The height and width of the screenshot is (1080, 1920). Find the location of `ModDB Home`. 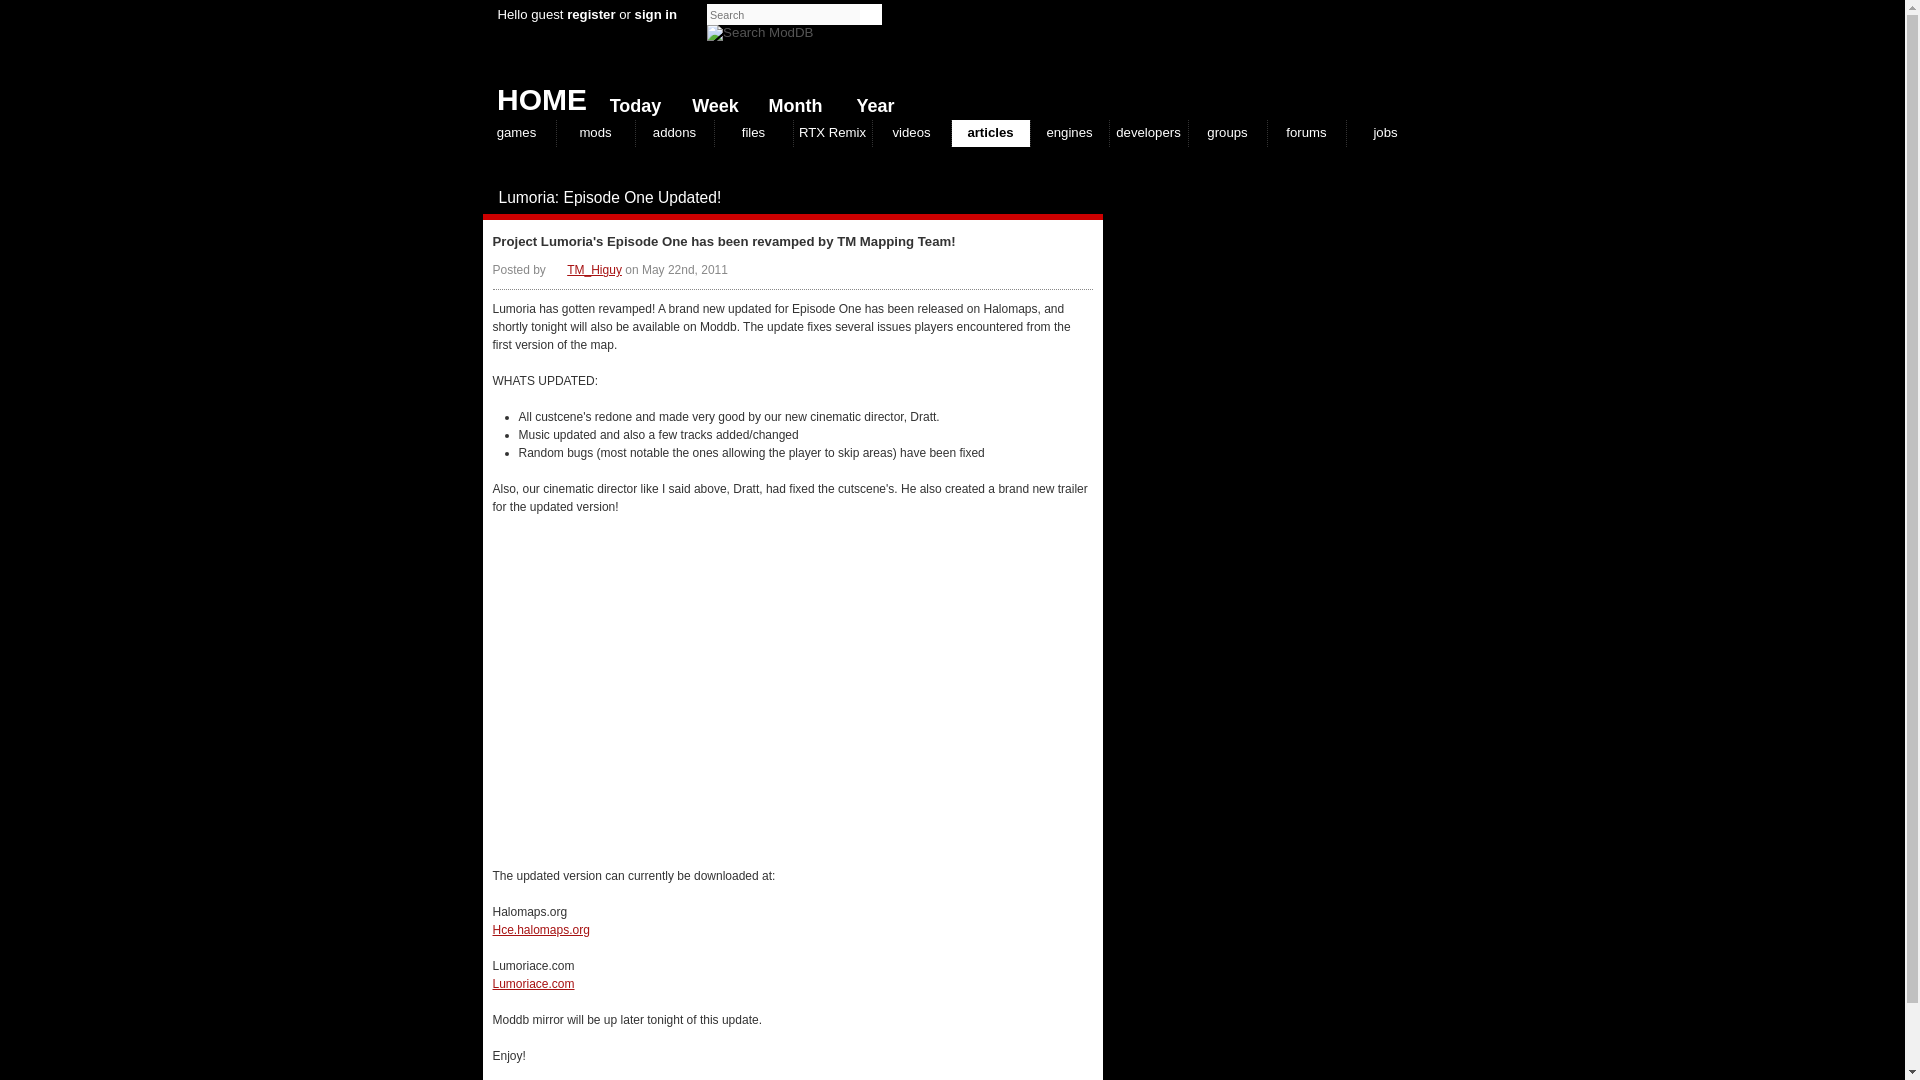

ModDB Home is located at coordinates (1272, 60).